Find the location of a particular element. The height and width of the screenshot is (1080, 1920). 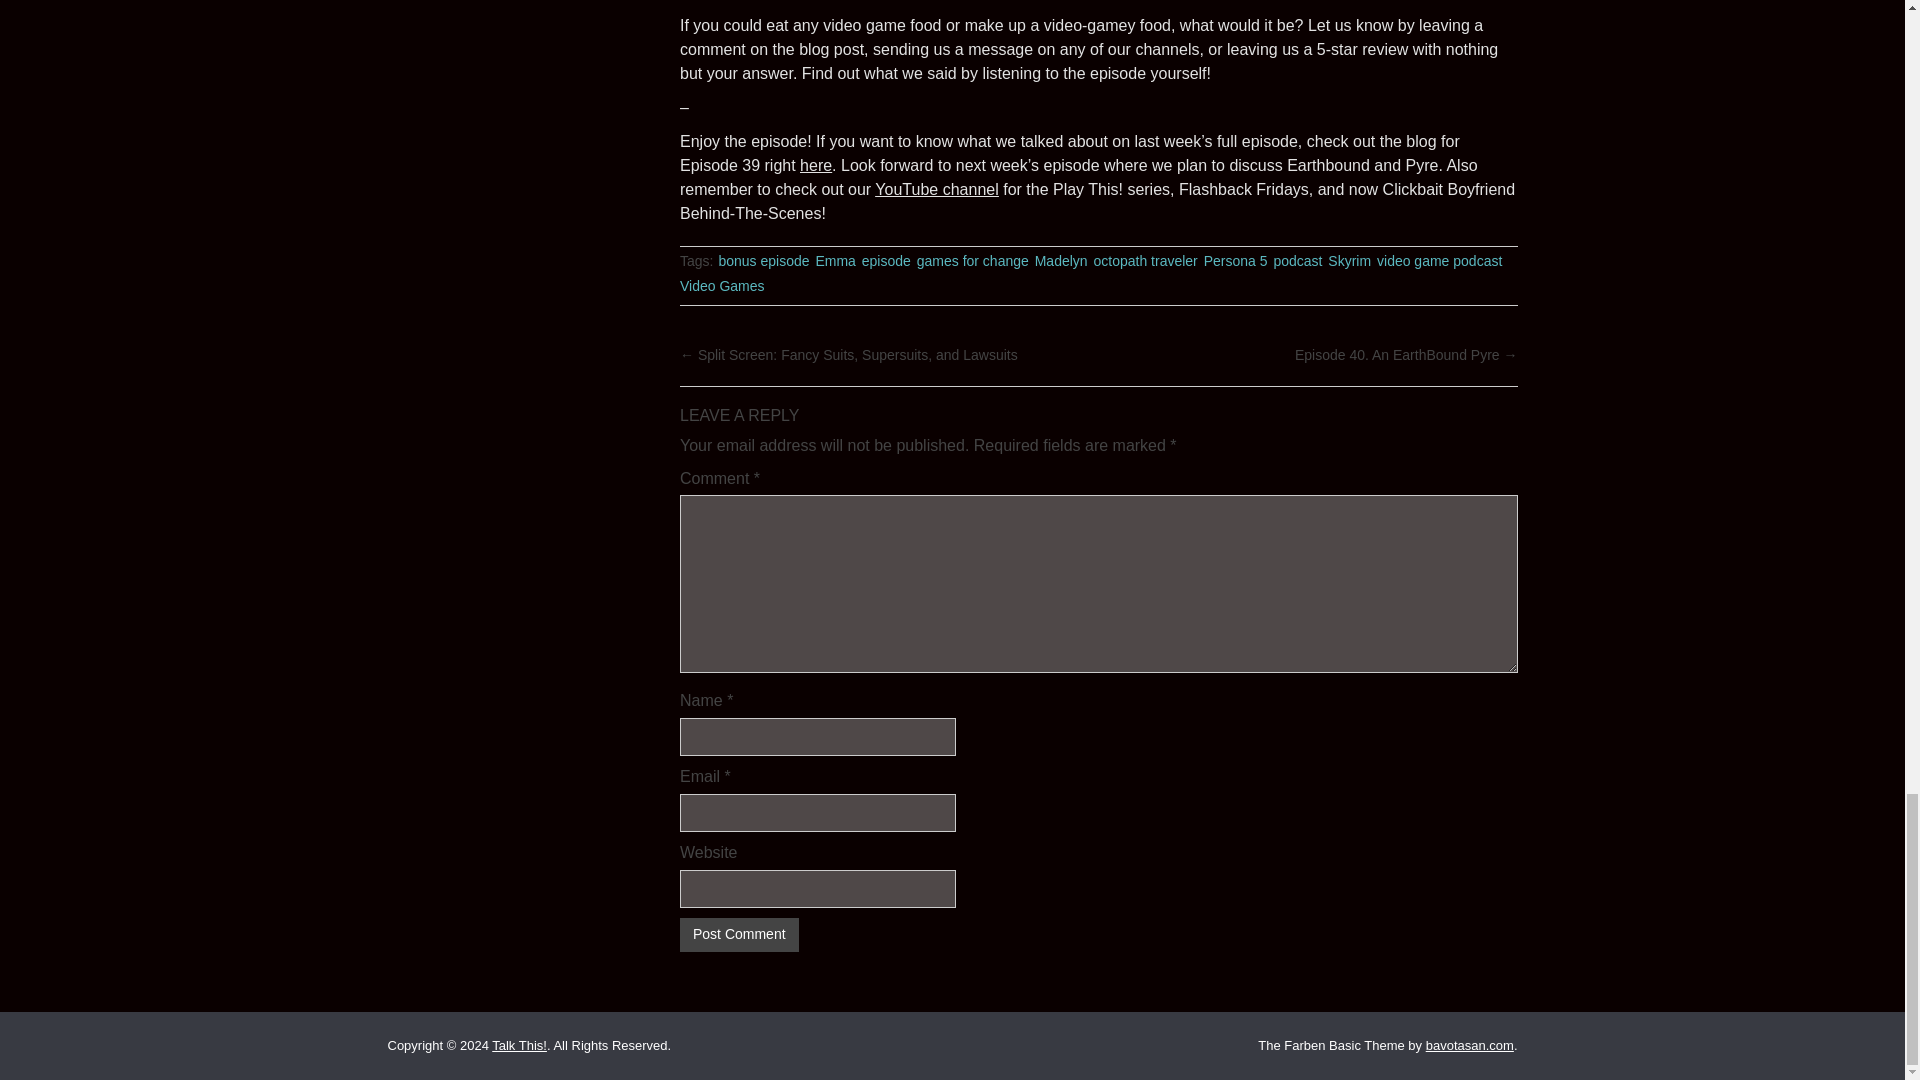

Persona 5 is located at coordinates (1235, 262).